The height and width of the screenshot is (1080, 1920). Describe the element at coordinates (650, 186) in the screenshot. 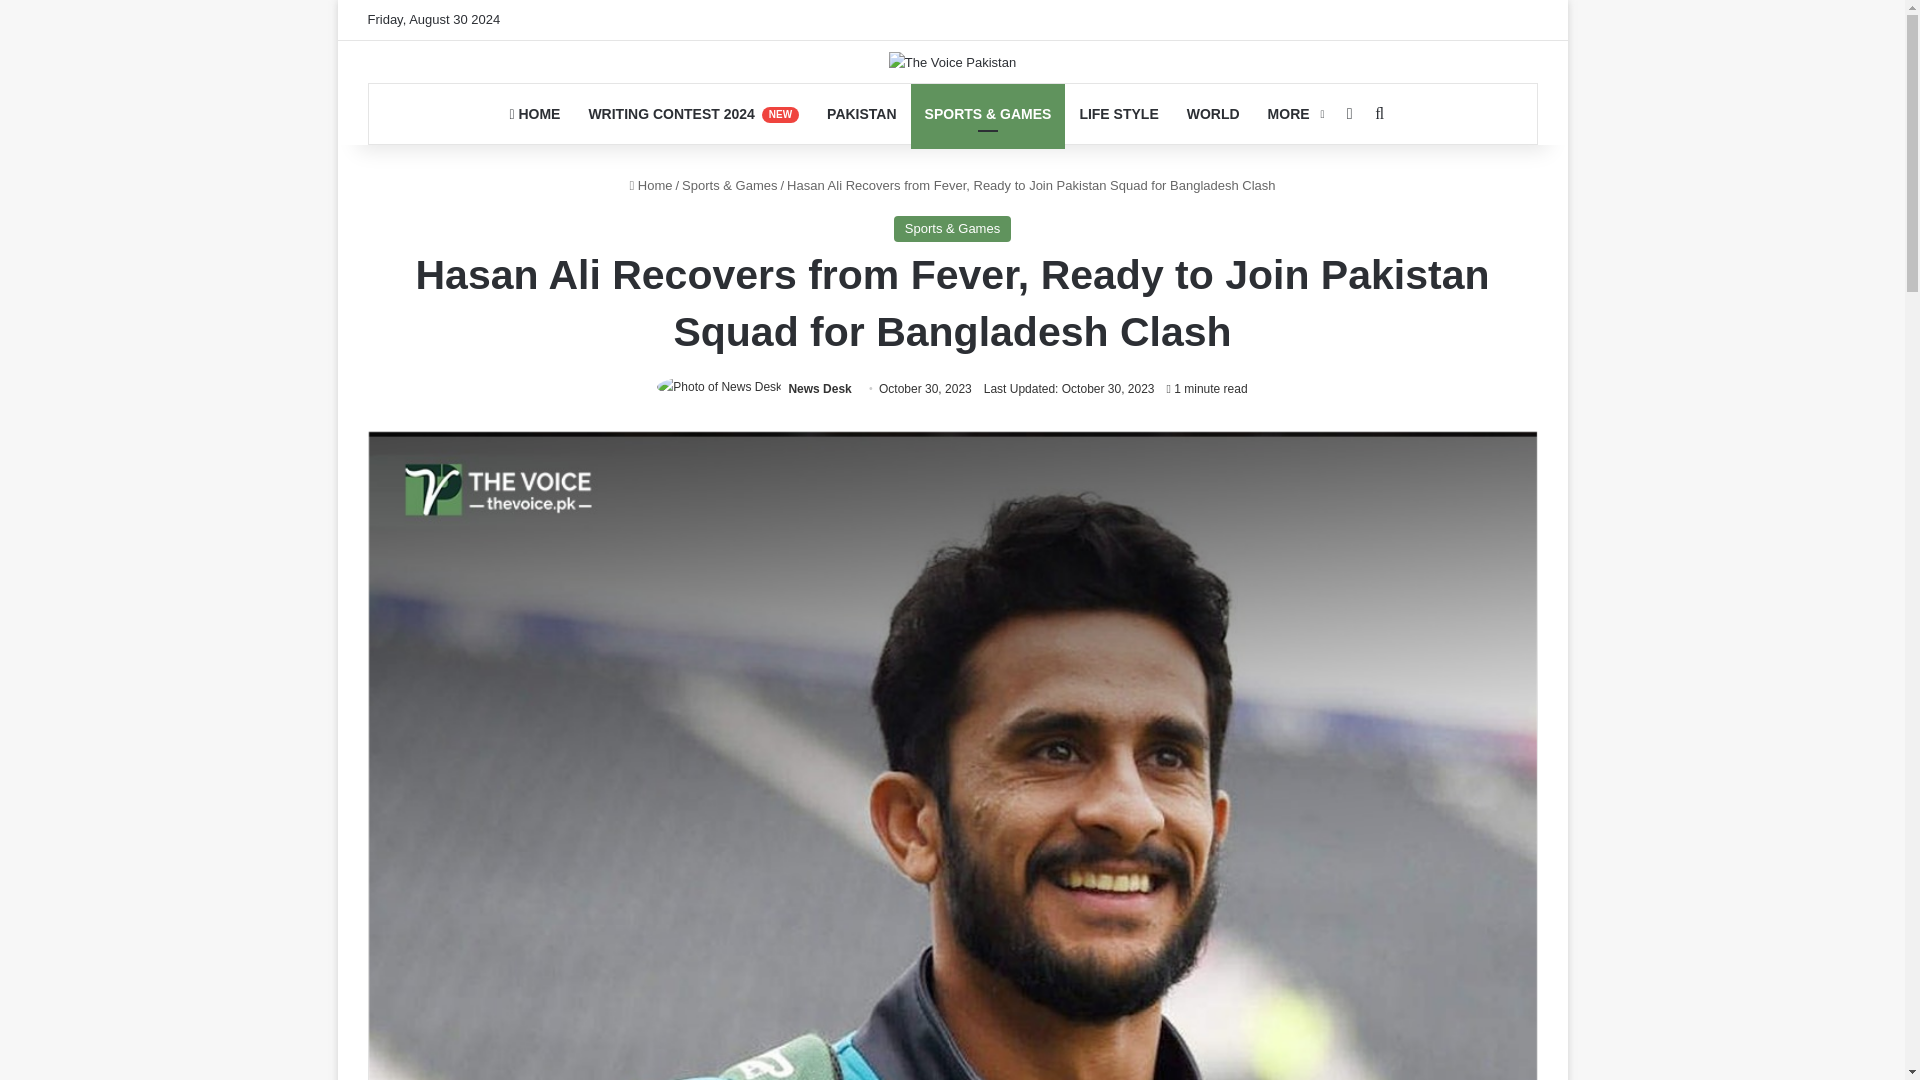

I see `Home` at that location.